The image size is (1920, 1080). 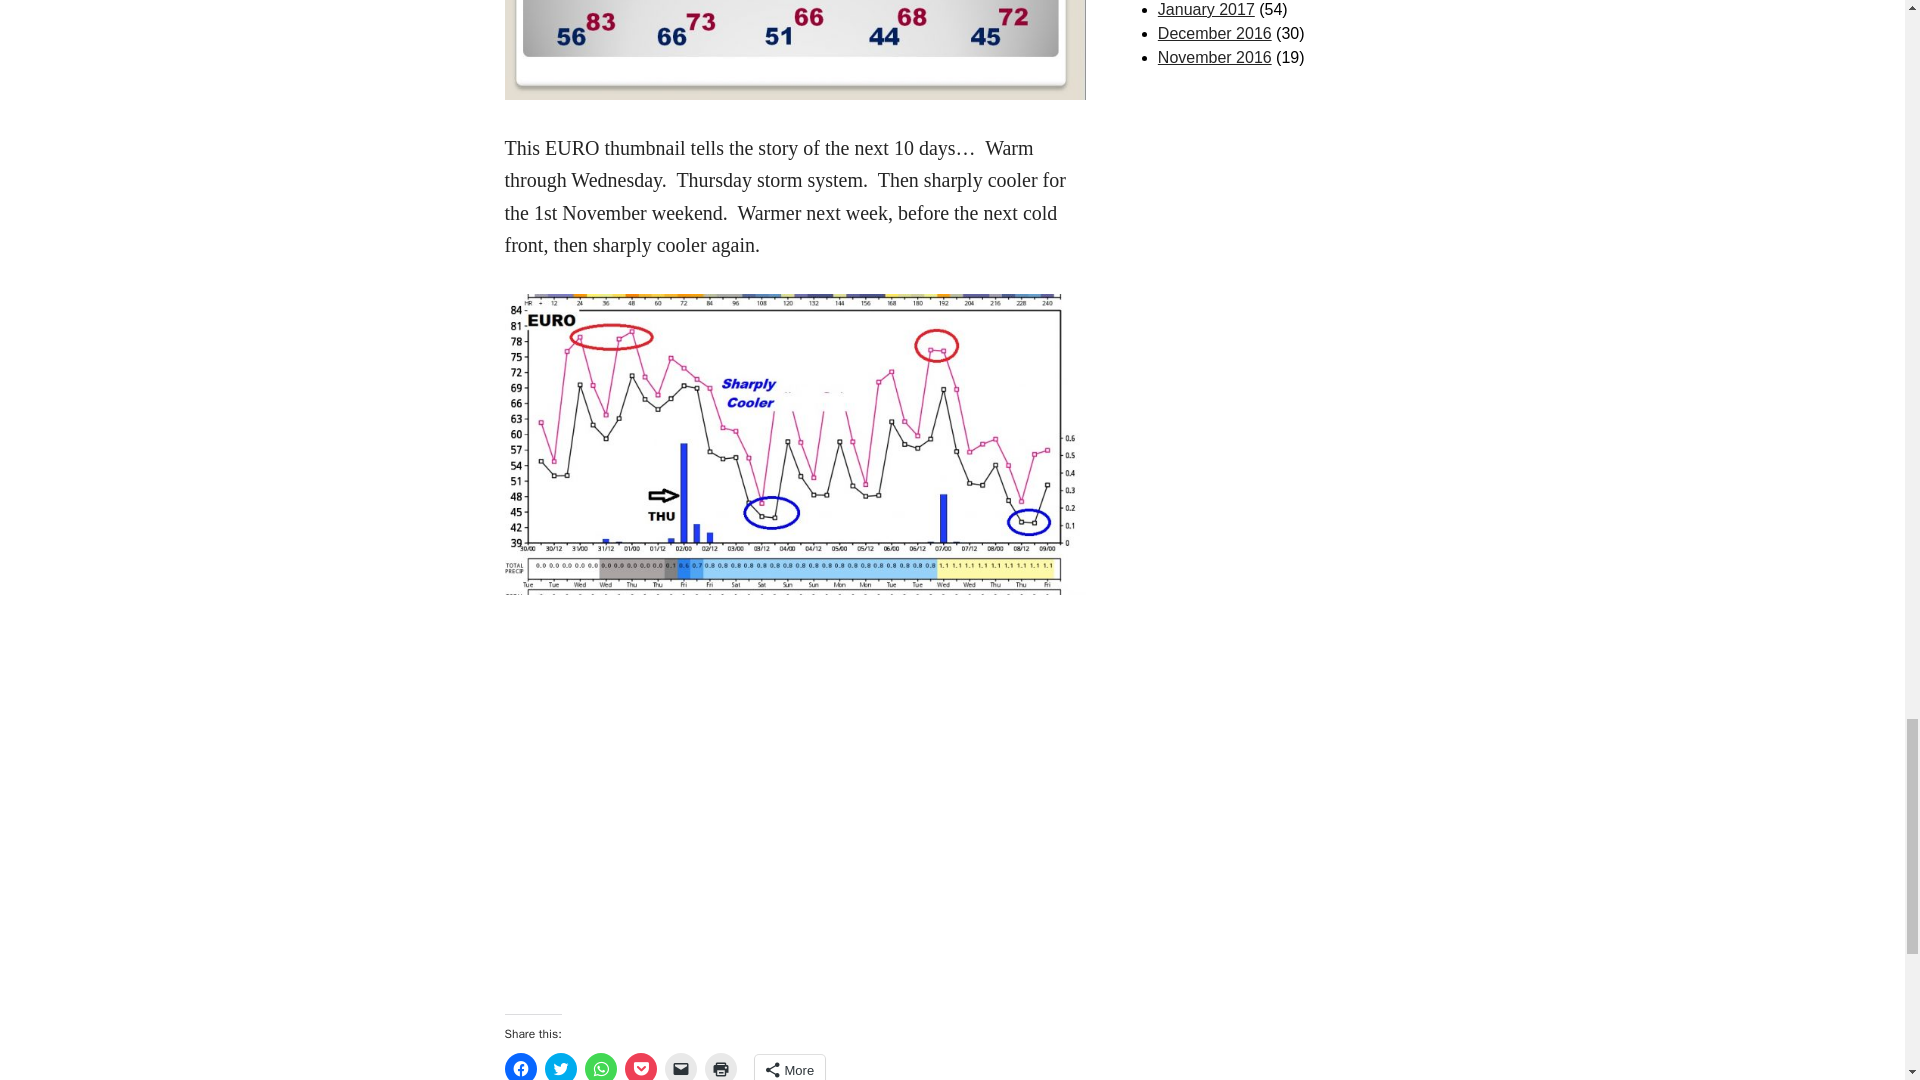 What do you see at coordinates (519, 1066) in the screenshot?
I see `Click to share on Facebook` at bounding box center [519, 1066].